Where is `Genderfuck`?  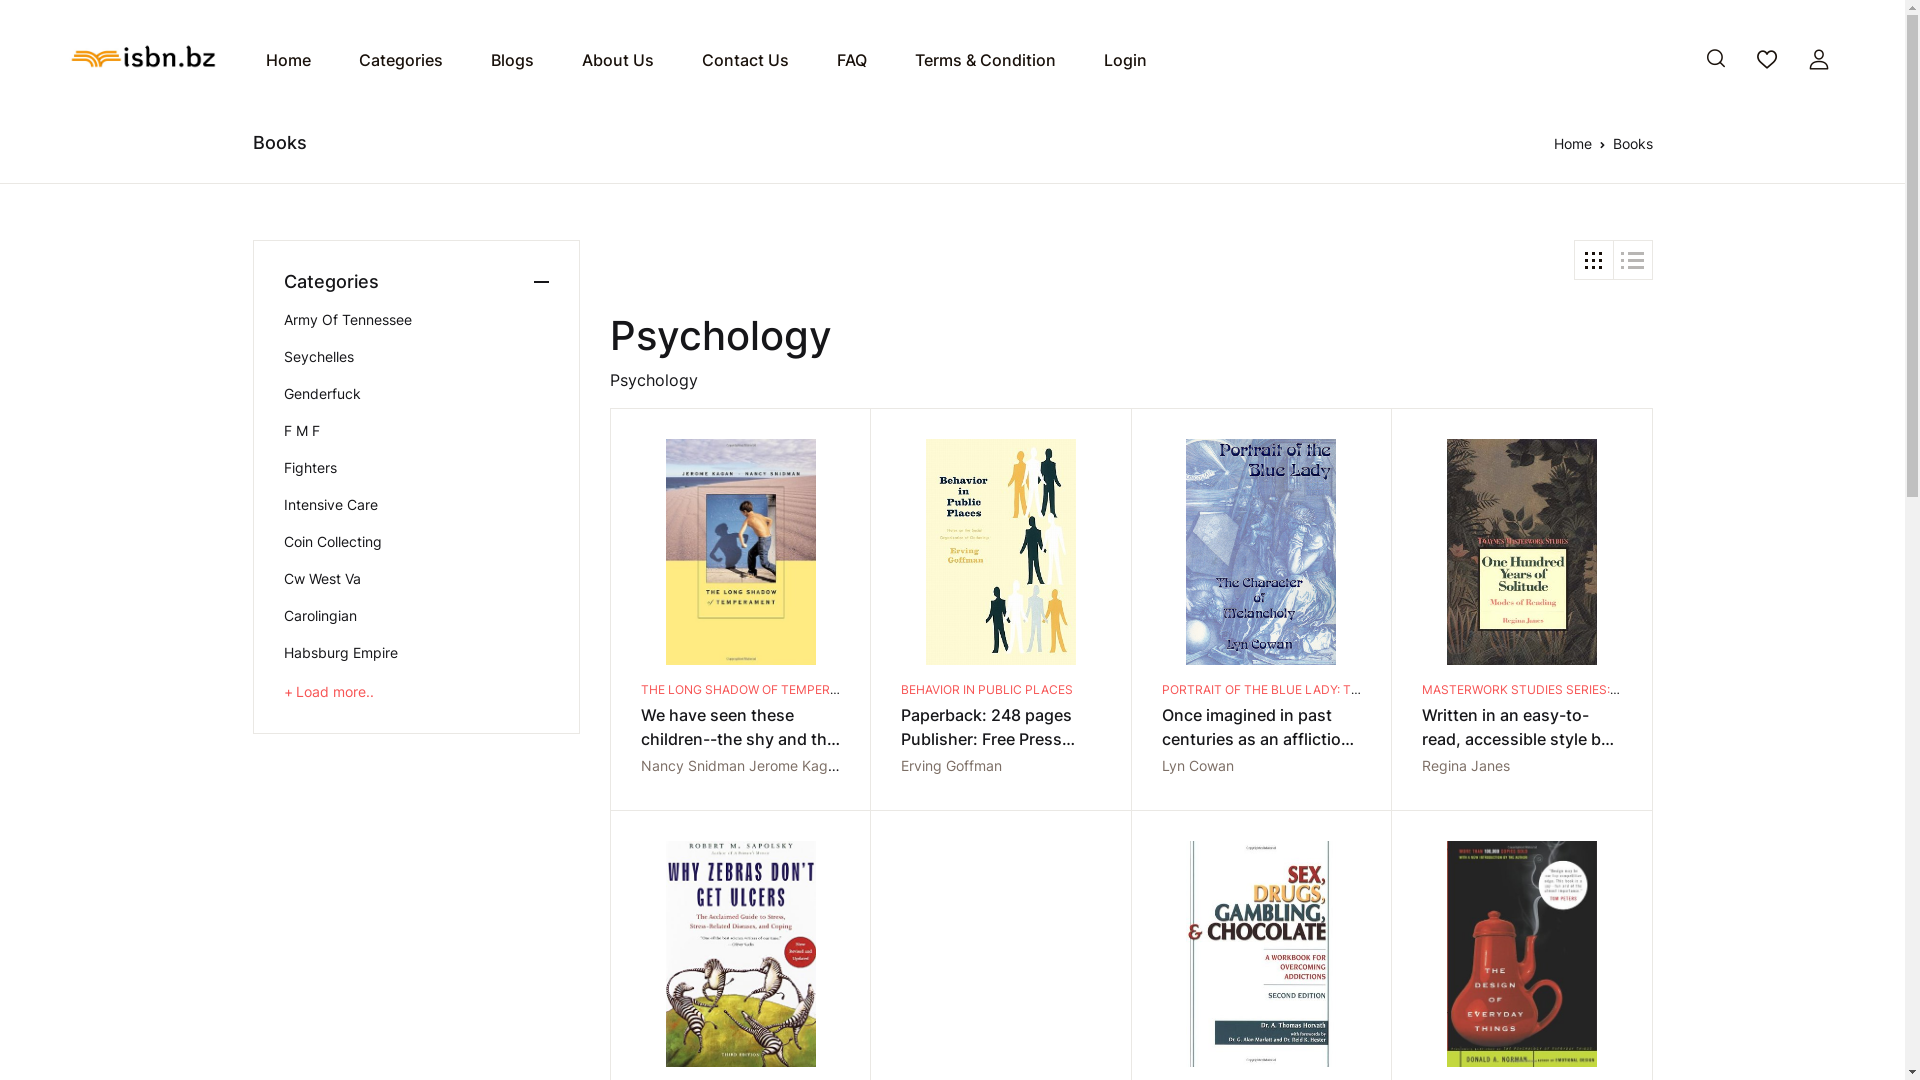 Genderfuck is located at coordinates (417, 394).